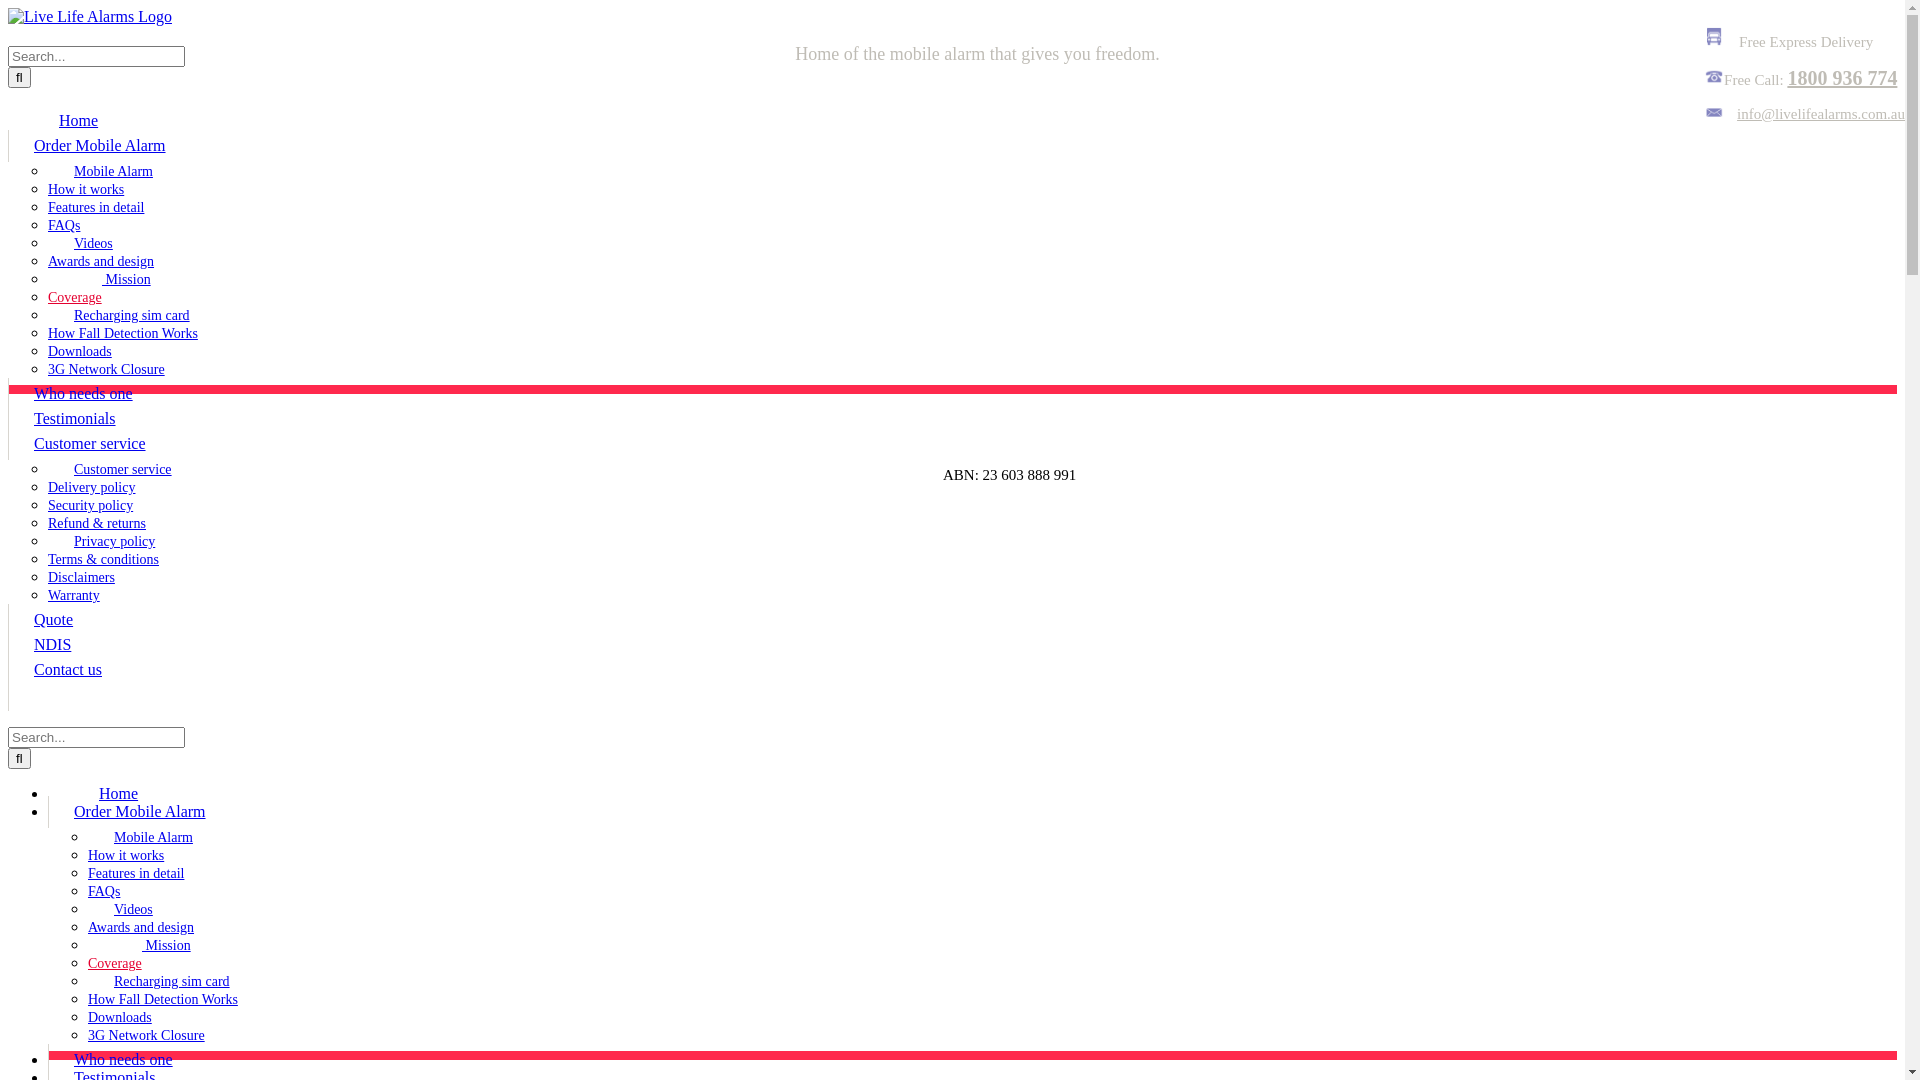  Describe the element at coordinates (140, 812) in the screenshot. I see `Order Mobile Alarm` at that location.